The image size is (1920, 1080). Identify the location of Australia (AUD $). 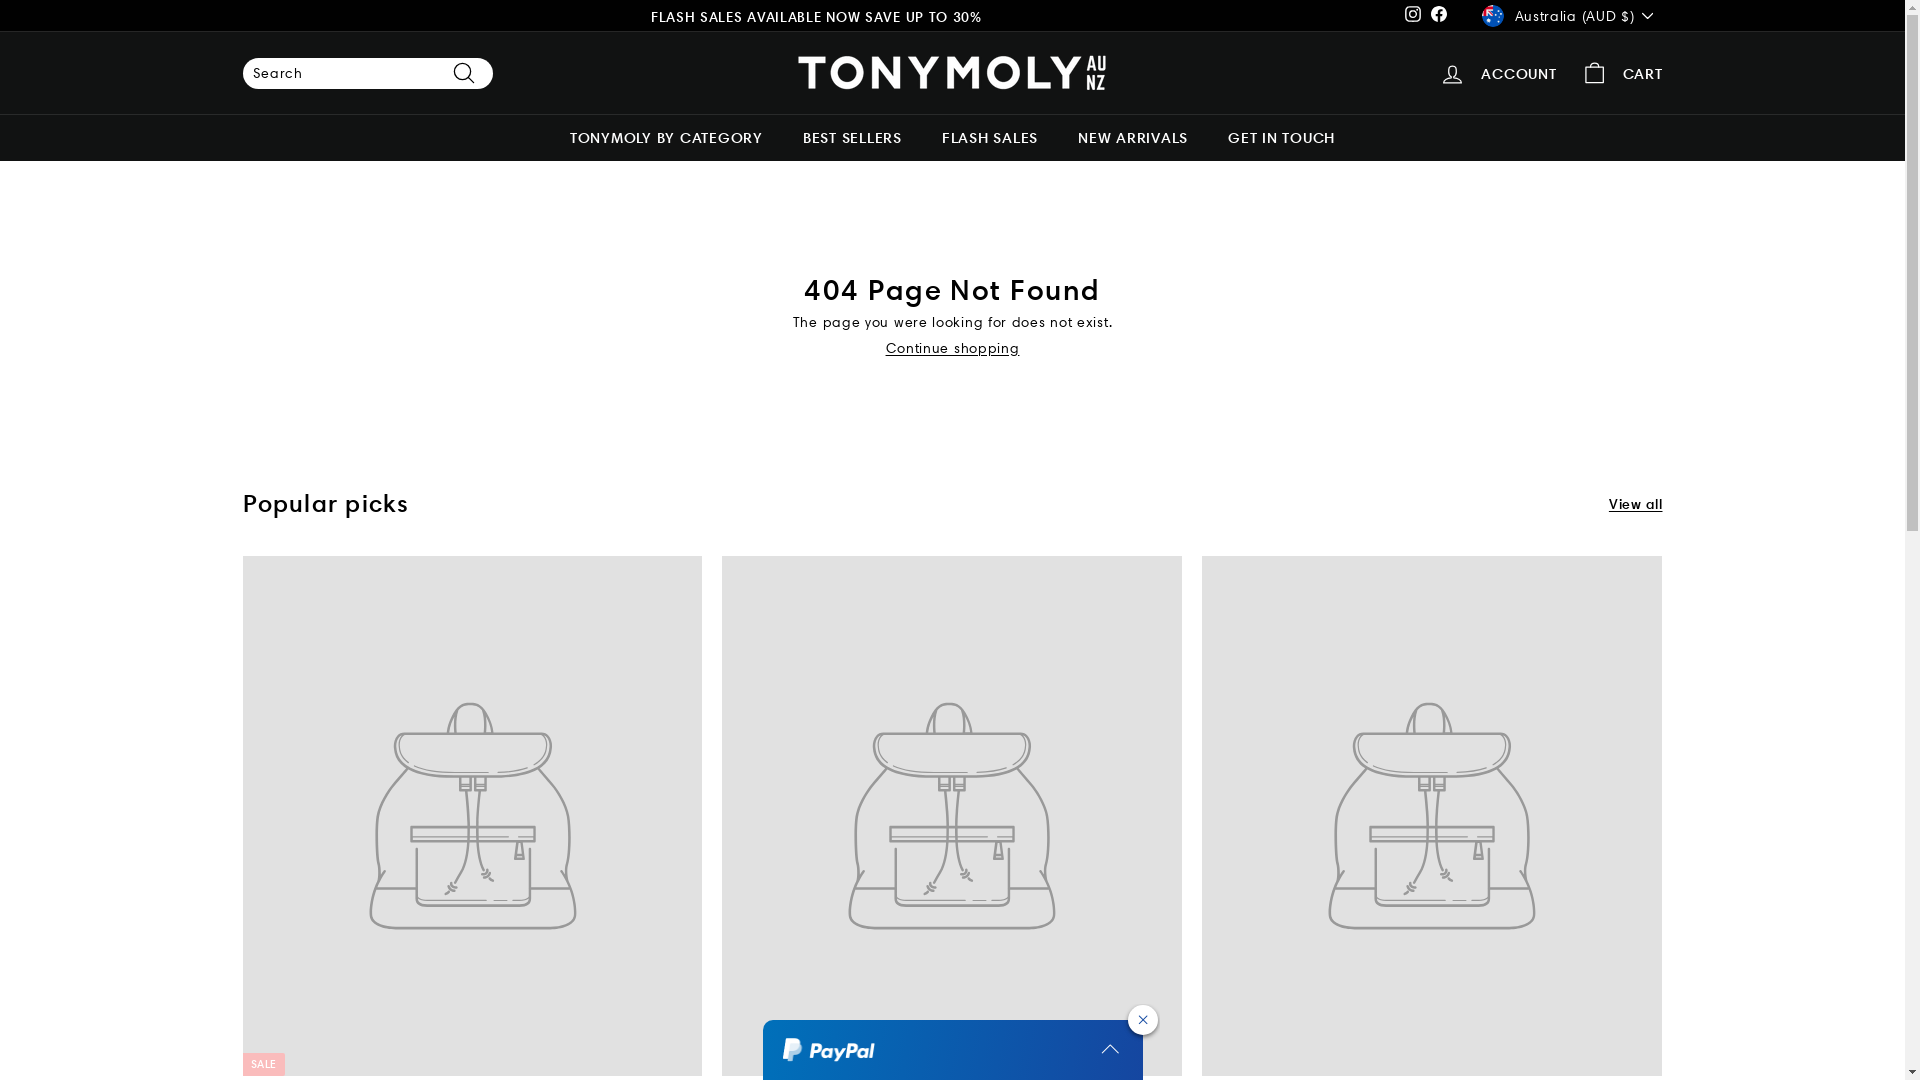
(1572, 16).